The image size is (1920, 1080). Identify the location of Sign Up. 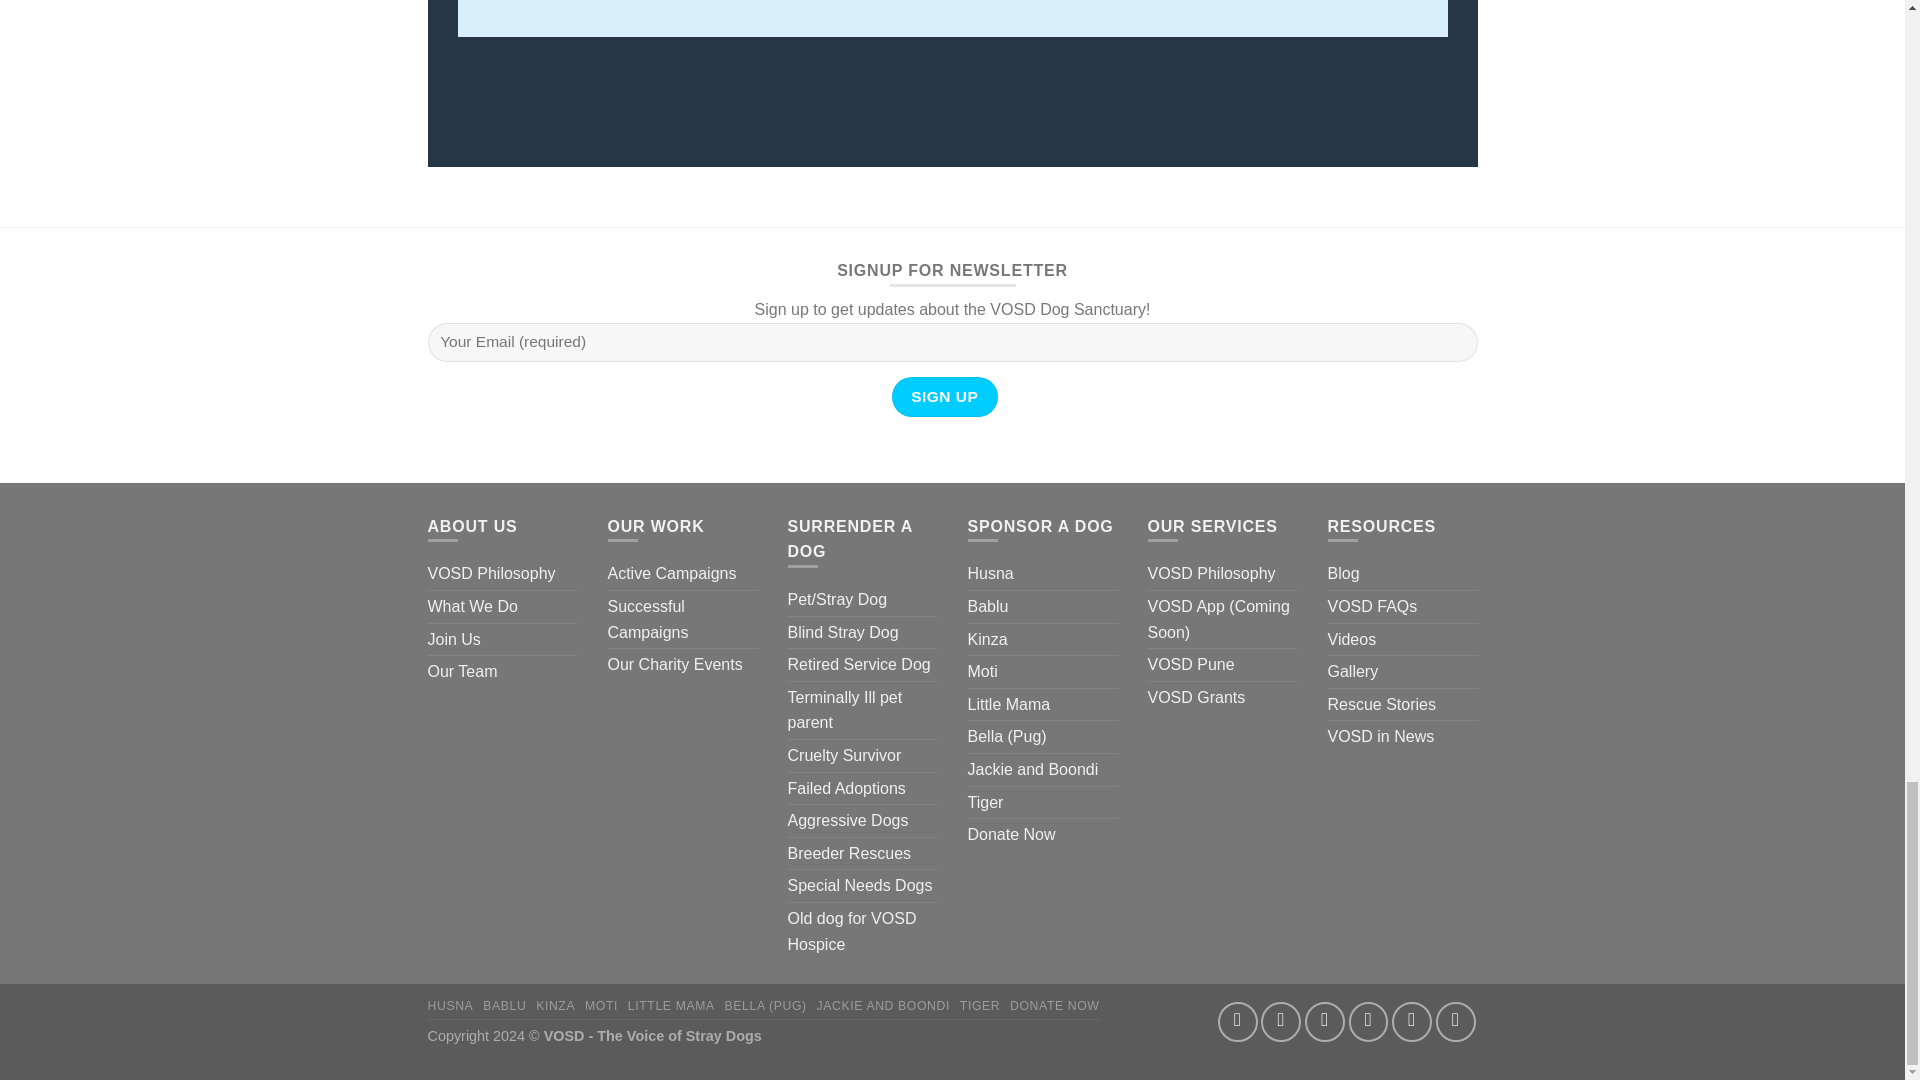
(945, 396).